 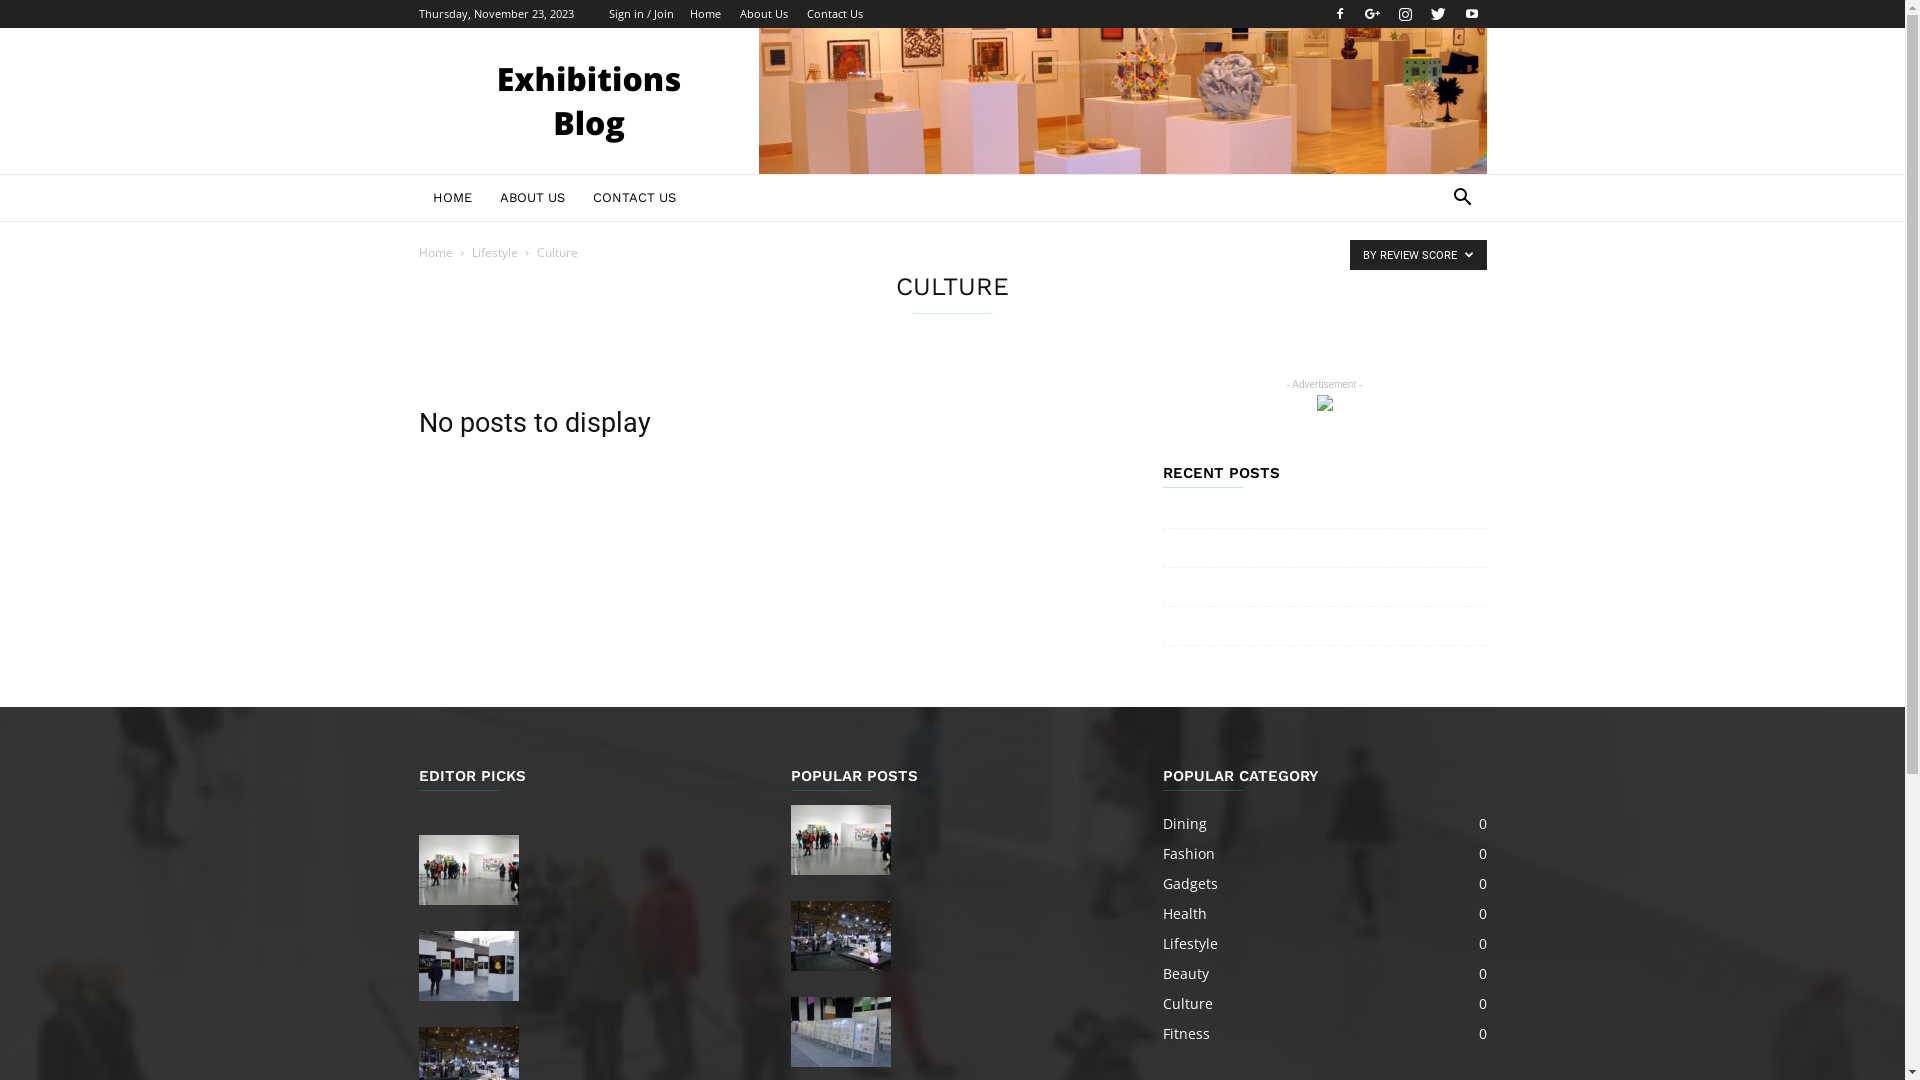 What do you see at coordinates (1190, 884) in the screenshot?
I see `Gadgets
0` at bounding box center [1190, 884].